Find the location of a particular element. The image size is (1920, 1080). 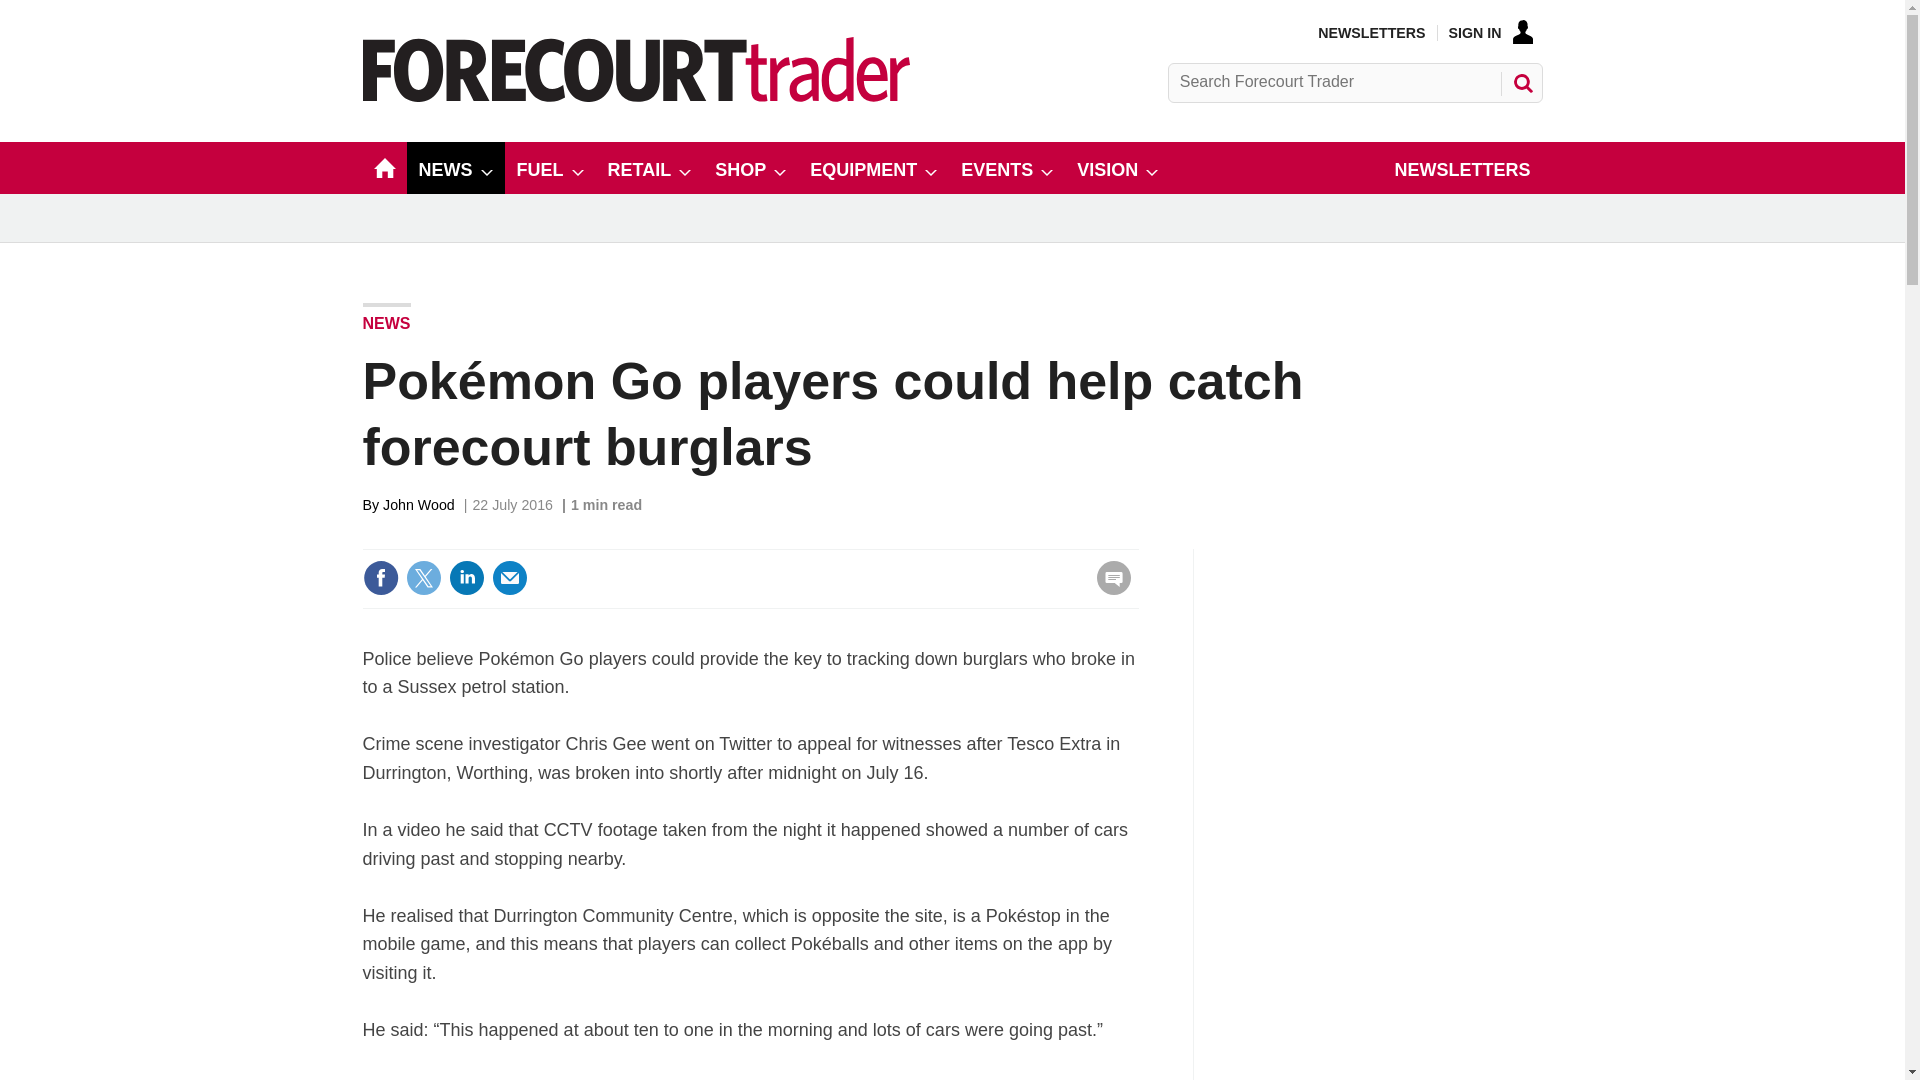

SIGN IN is located at coordinates (1490, 32).